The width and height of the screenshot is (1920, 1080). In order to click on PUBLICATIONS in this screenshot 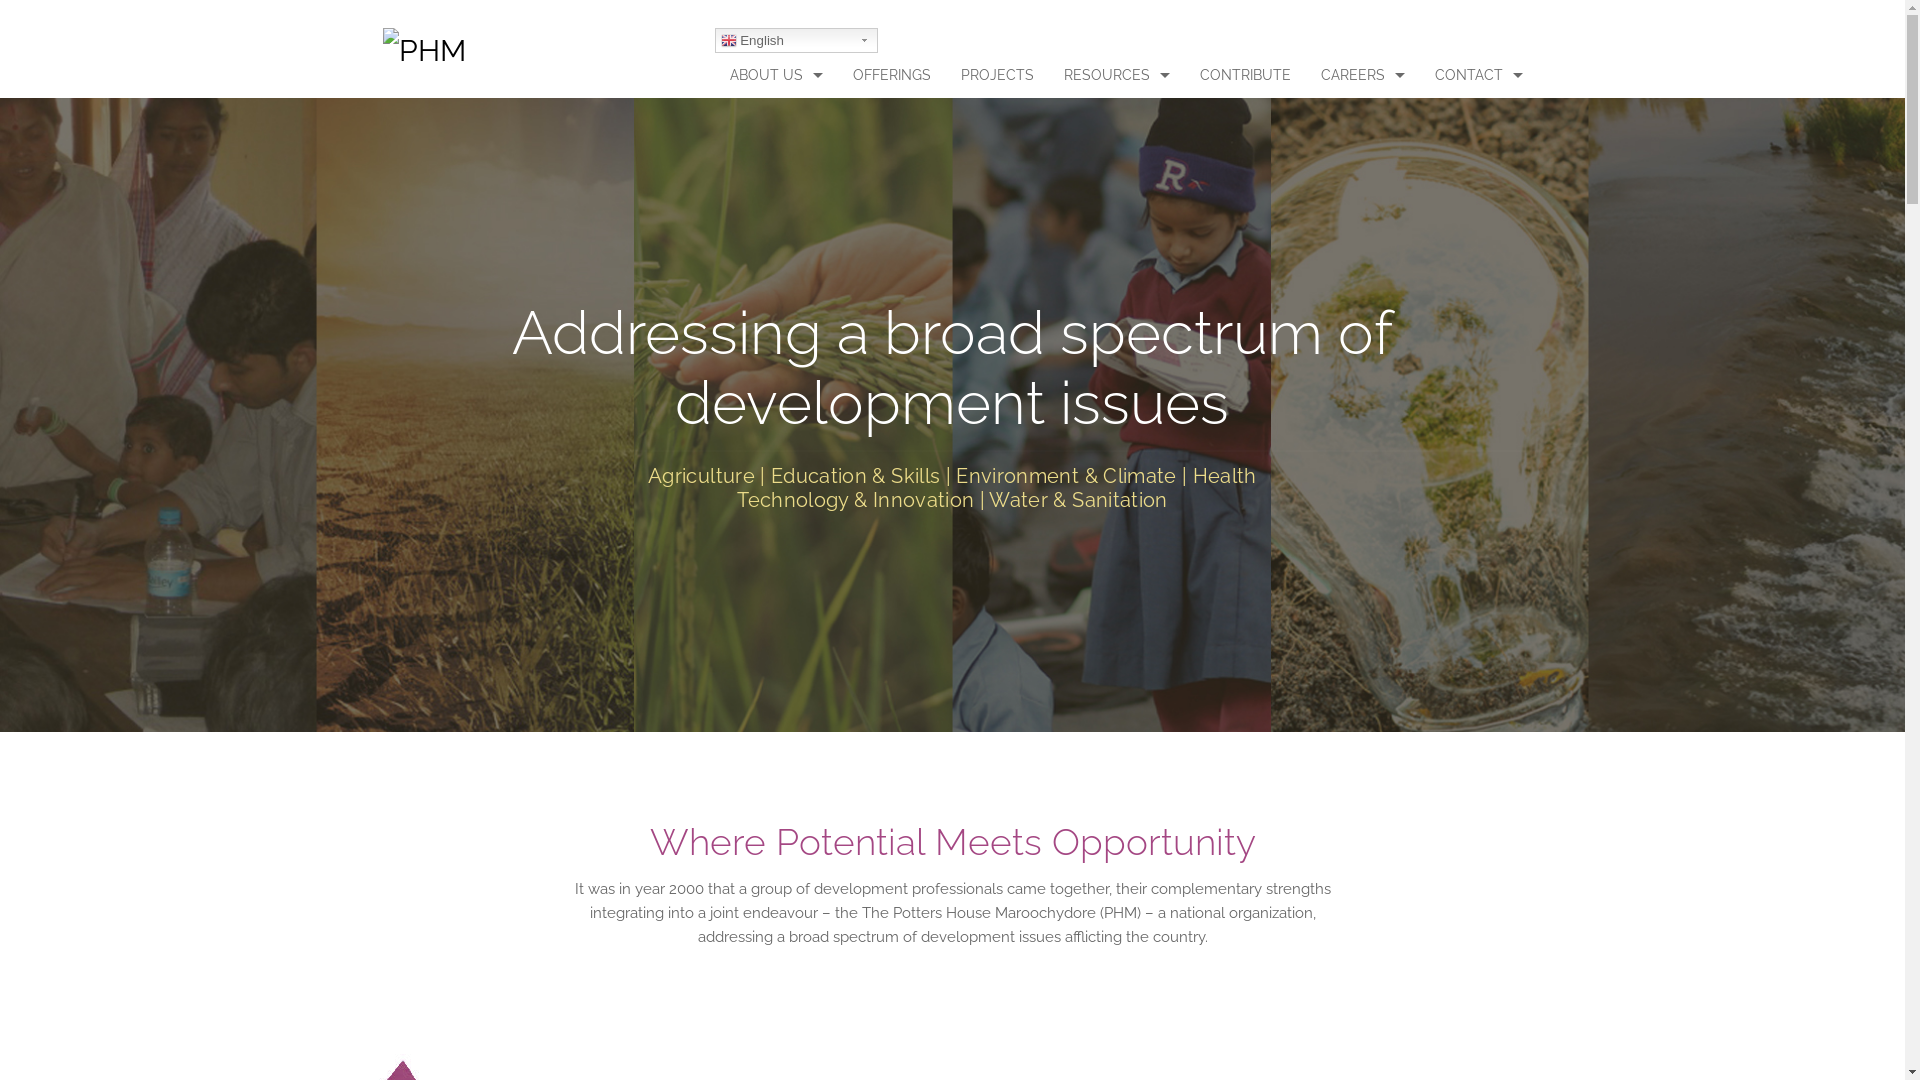, I will do `click(1116, 120)`.